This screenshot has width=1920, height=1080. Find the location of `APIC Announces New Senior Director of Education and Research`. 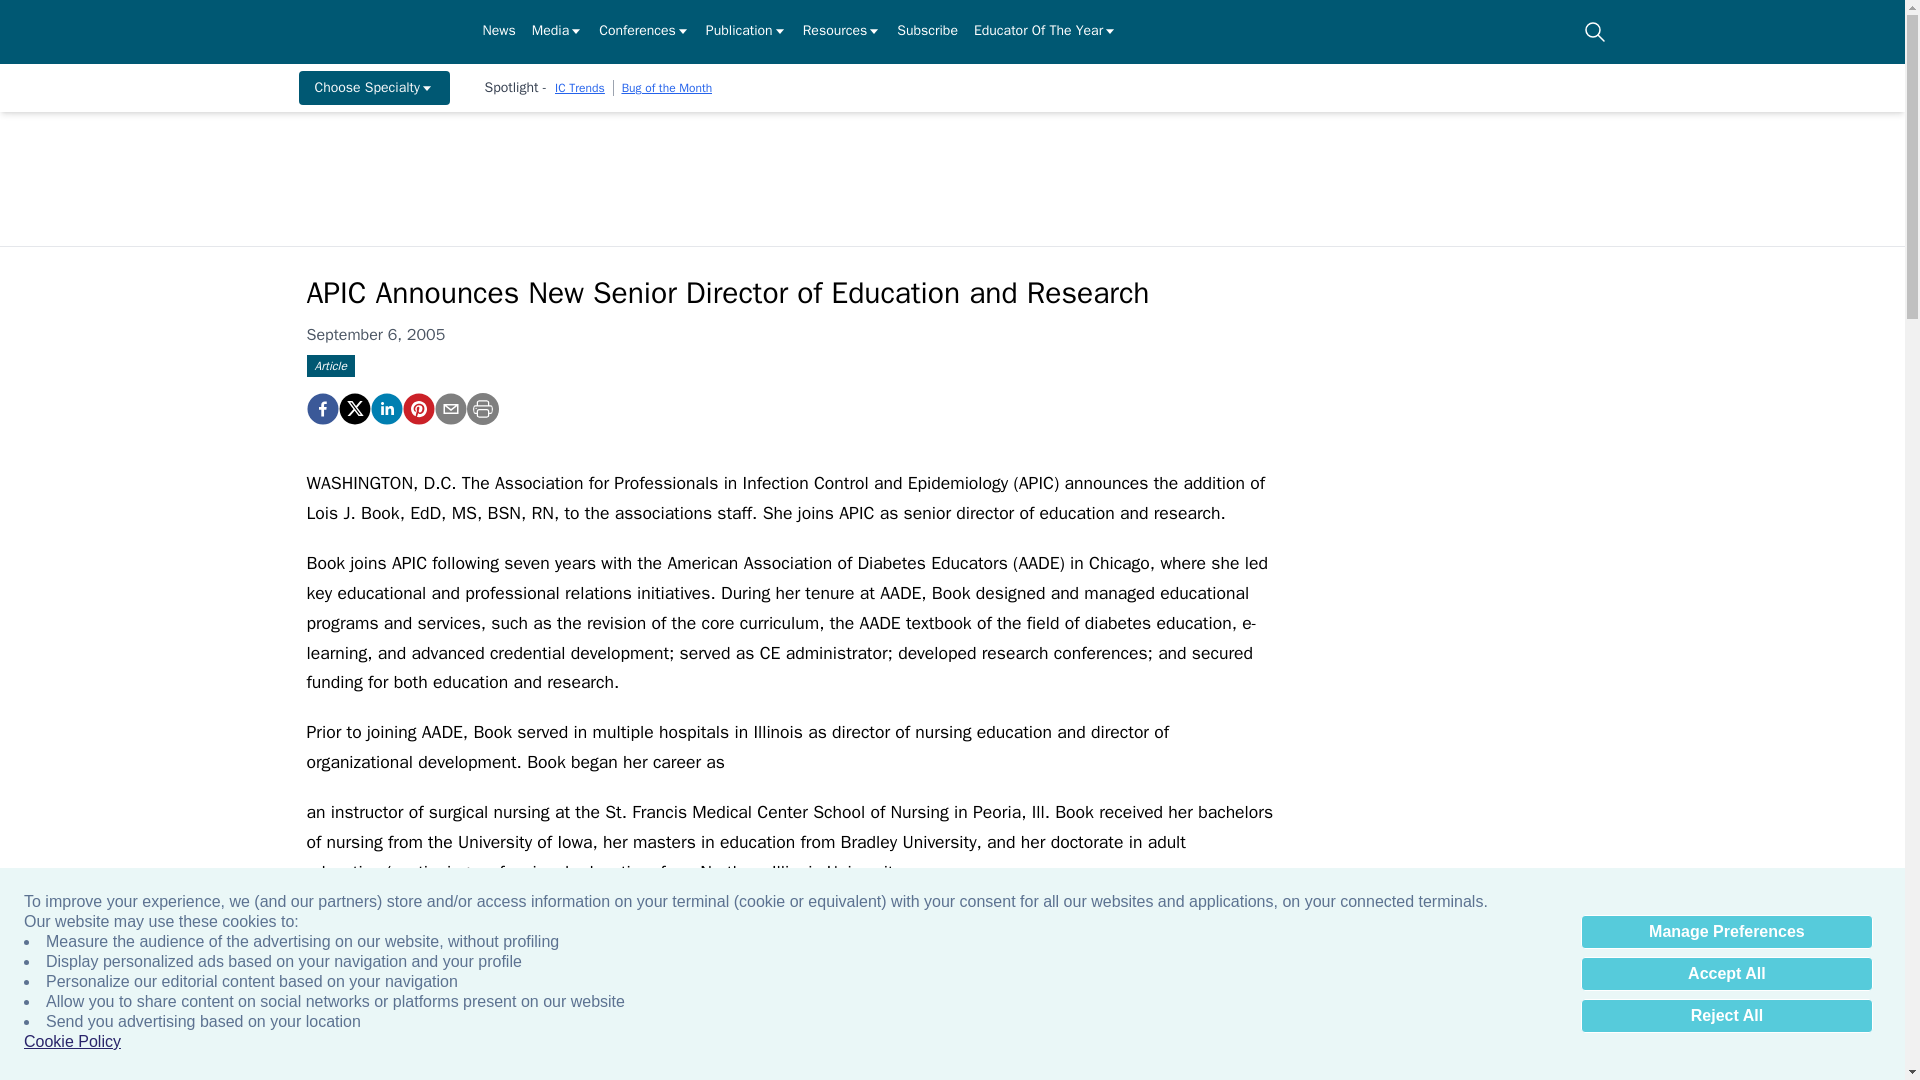

APIC Announces New Senior Director of Education and Research is located at coordinates (321, 409).